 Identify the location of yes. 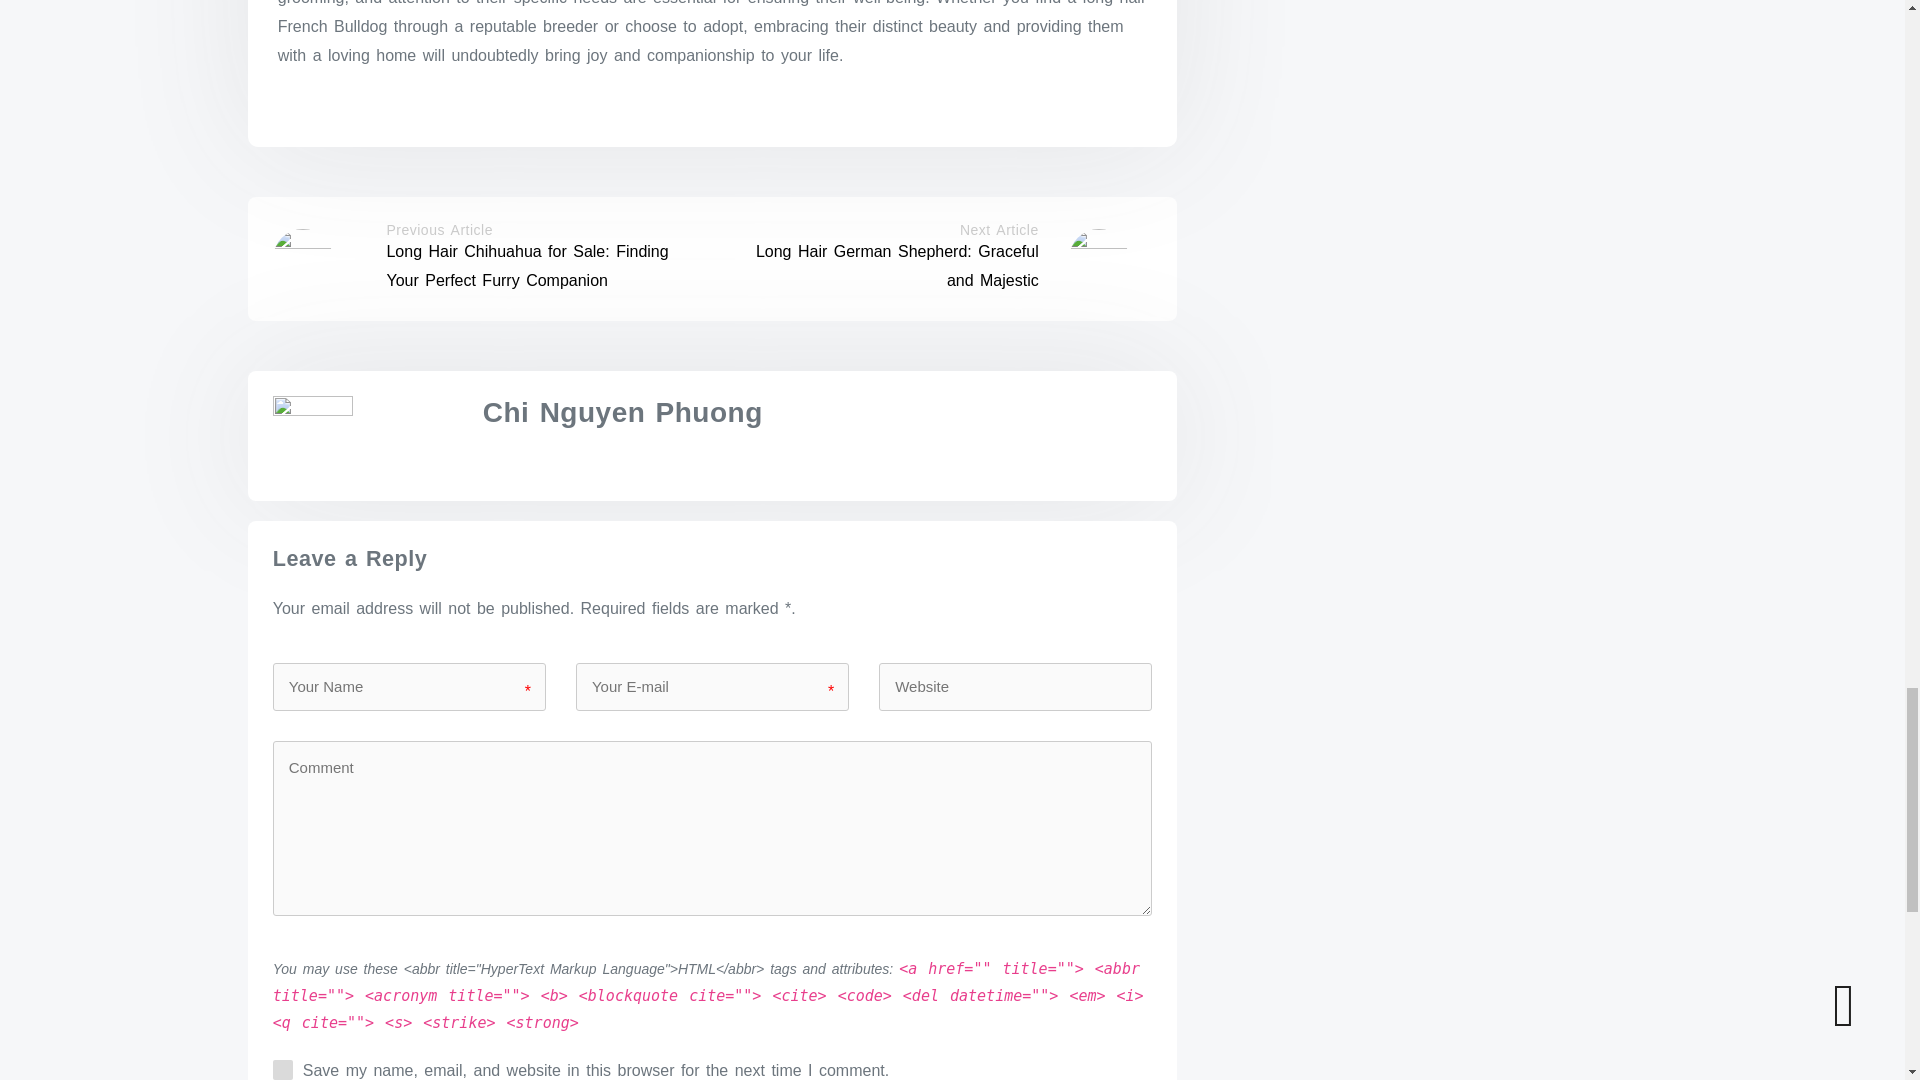
(282, 1070).